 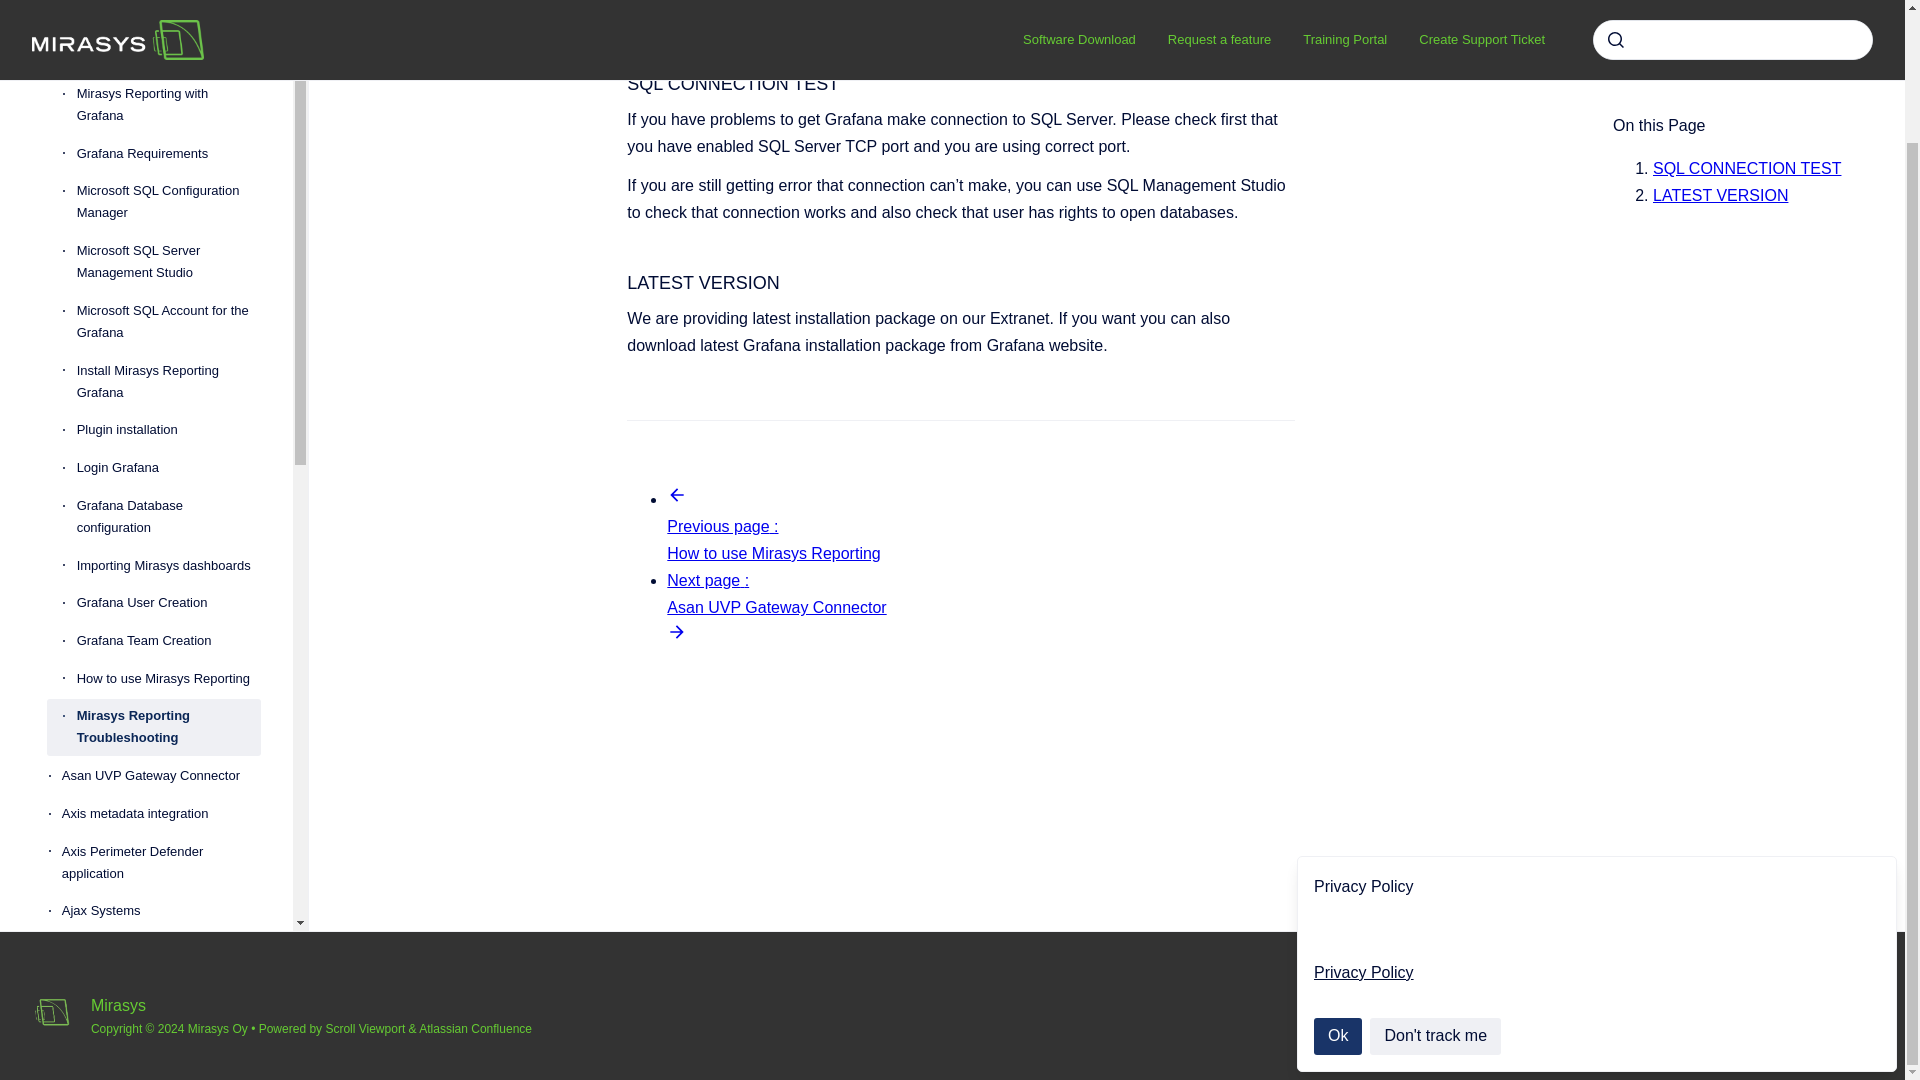 What do you see at coordinates (168, 640) in the screenshot?
I see `Grafana Team Creation` at bounding box center [168, 640].